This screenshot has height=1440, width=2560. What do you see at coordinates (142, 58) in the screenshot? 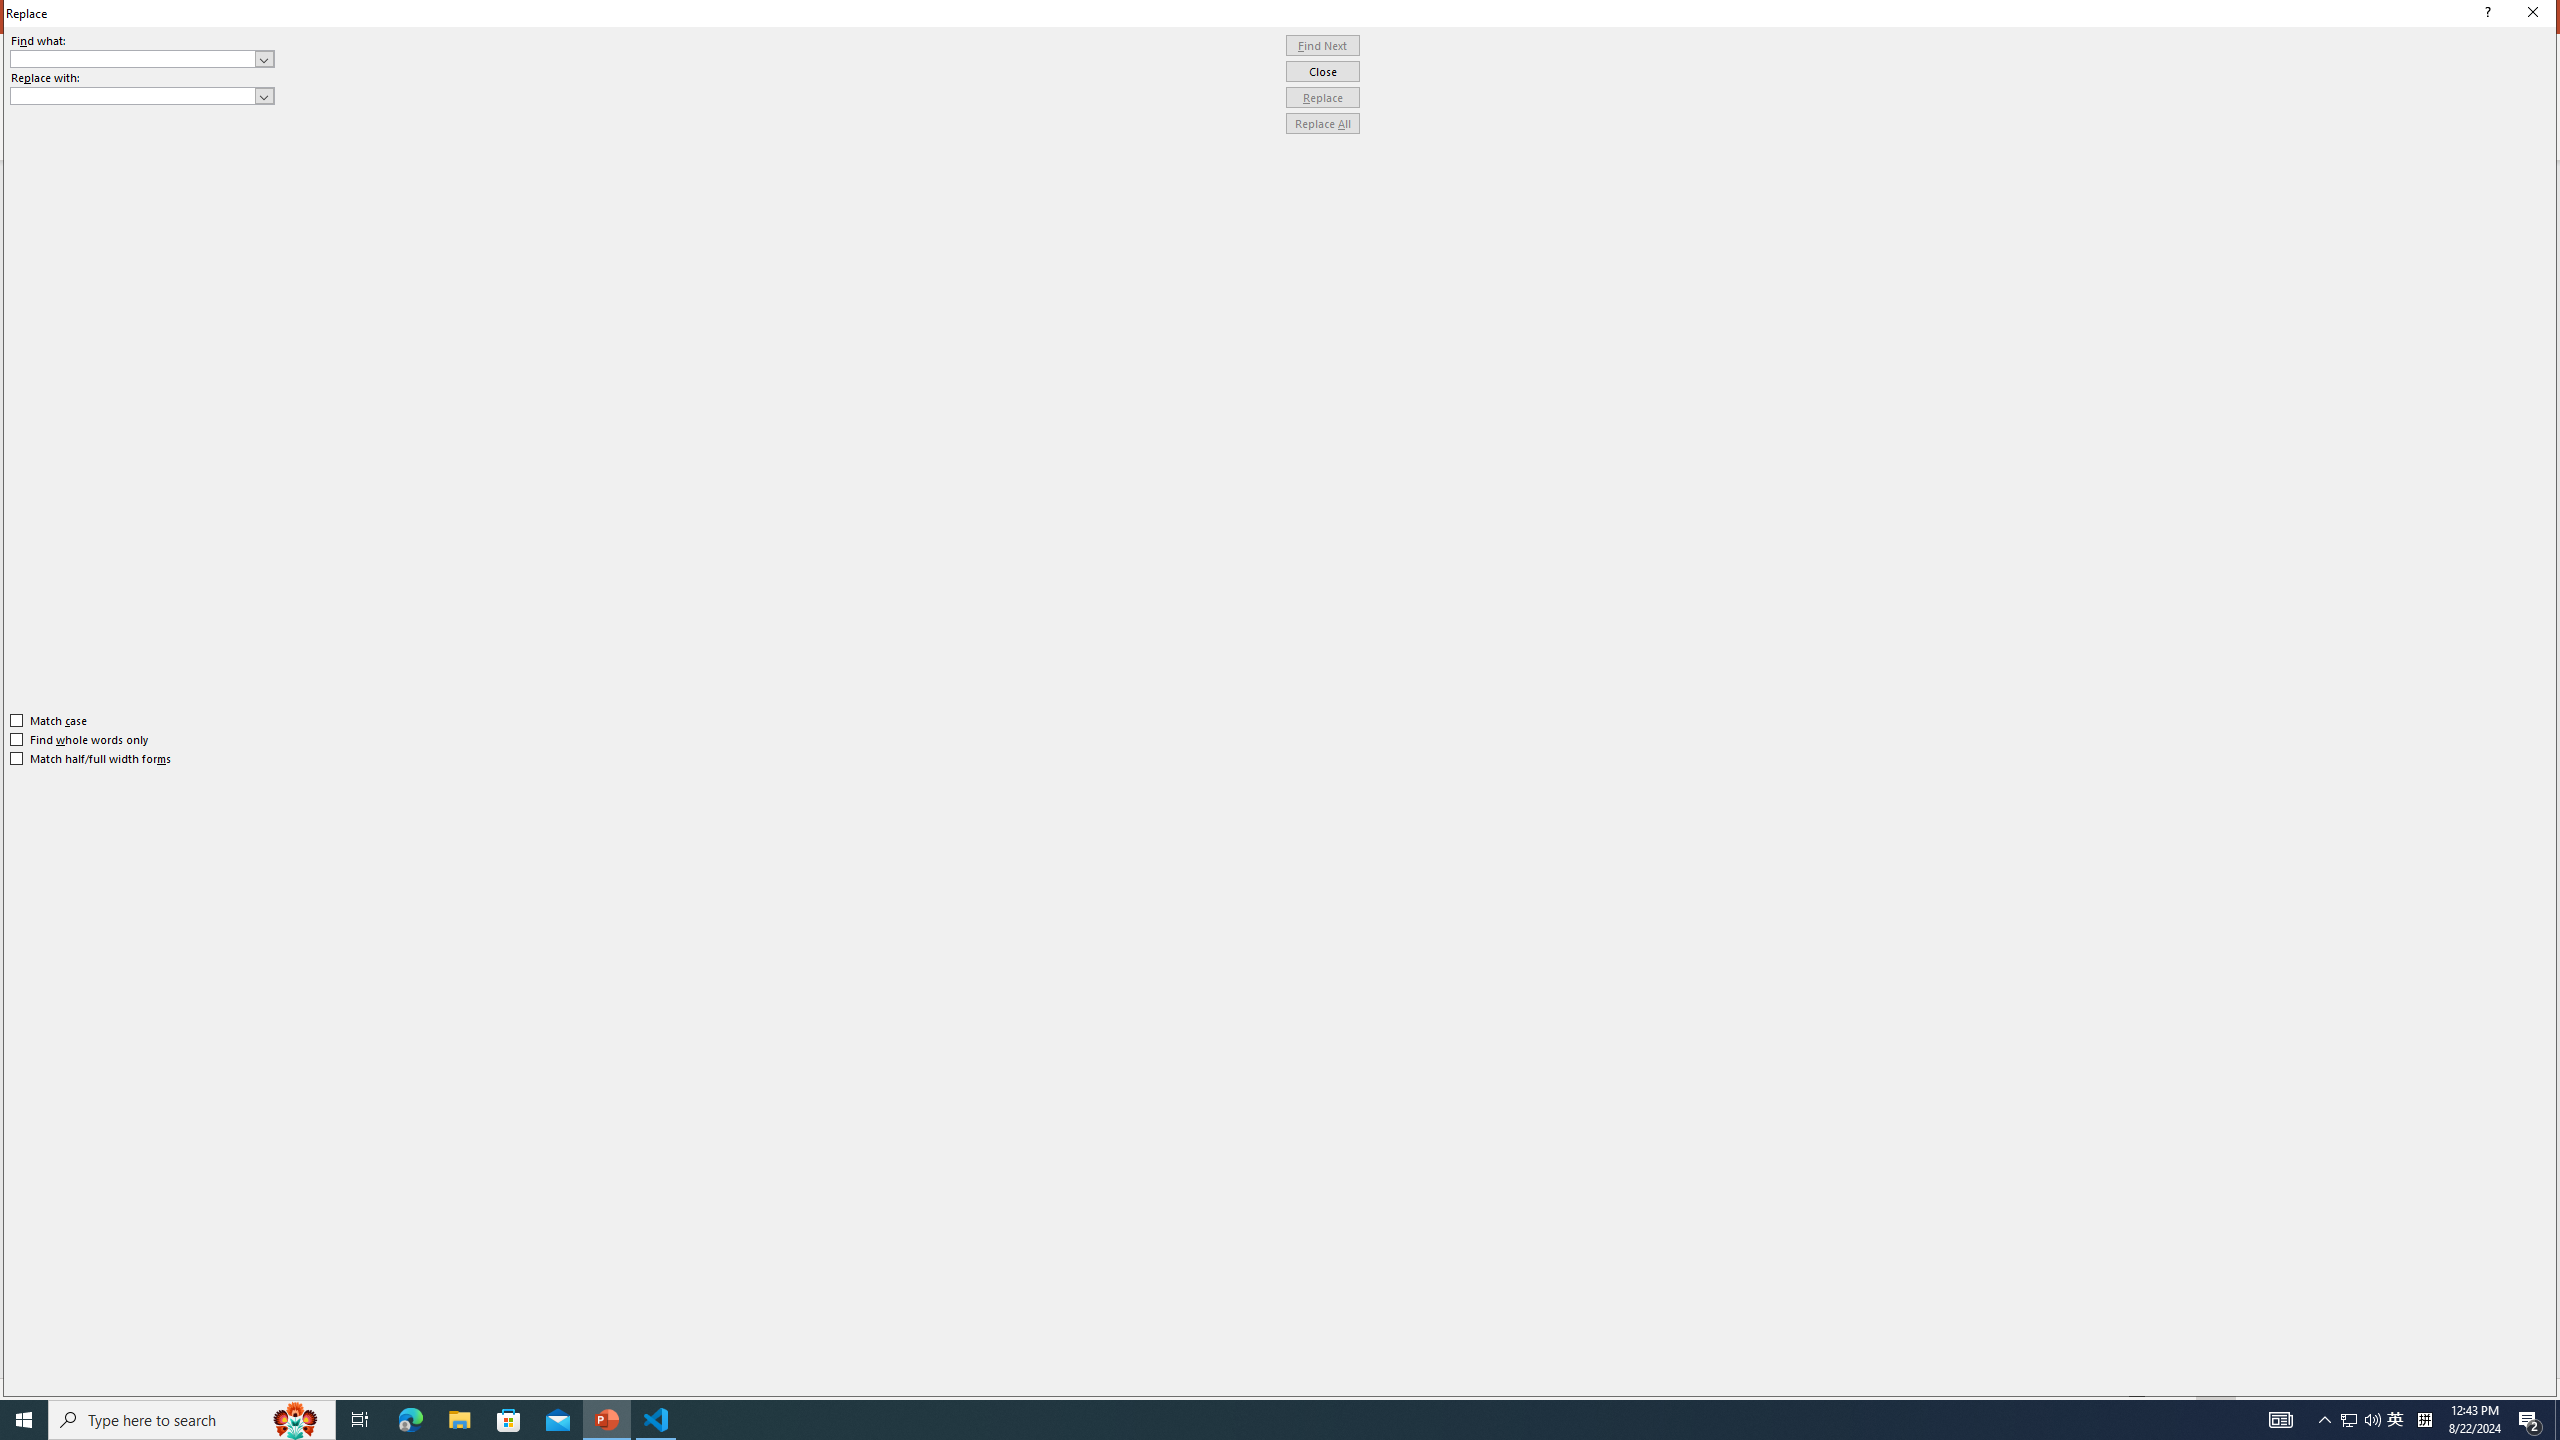
I see `Find what` at bounding box center [142, 58].